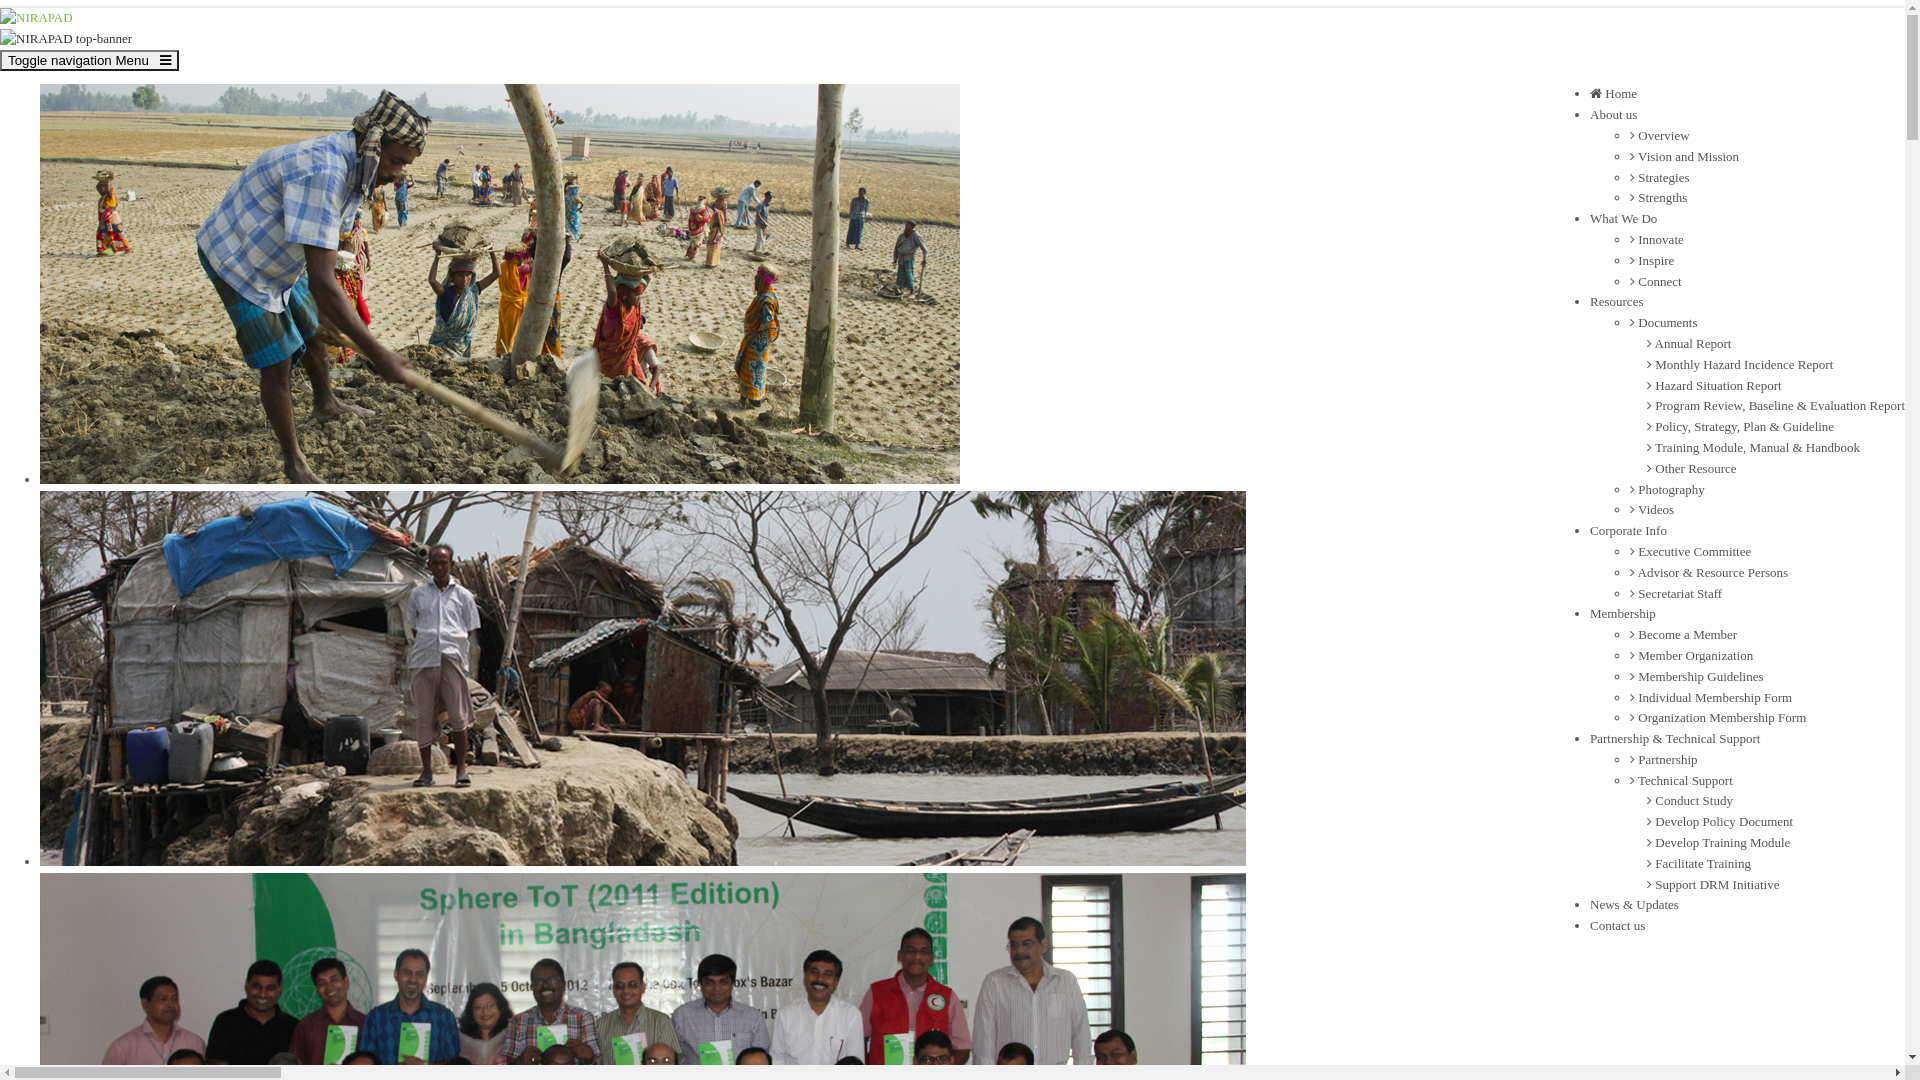 The width and height of the screenshot is (1920, 1080). Describe the element at coordinates (1634, 904) in the screenshot. I see `News & Updates` at that location.